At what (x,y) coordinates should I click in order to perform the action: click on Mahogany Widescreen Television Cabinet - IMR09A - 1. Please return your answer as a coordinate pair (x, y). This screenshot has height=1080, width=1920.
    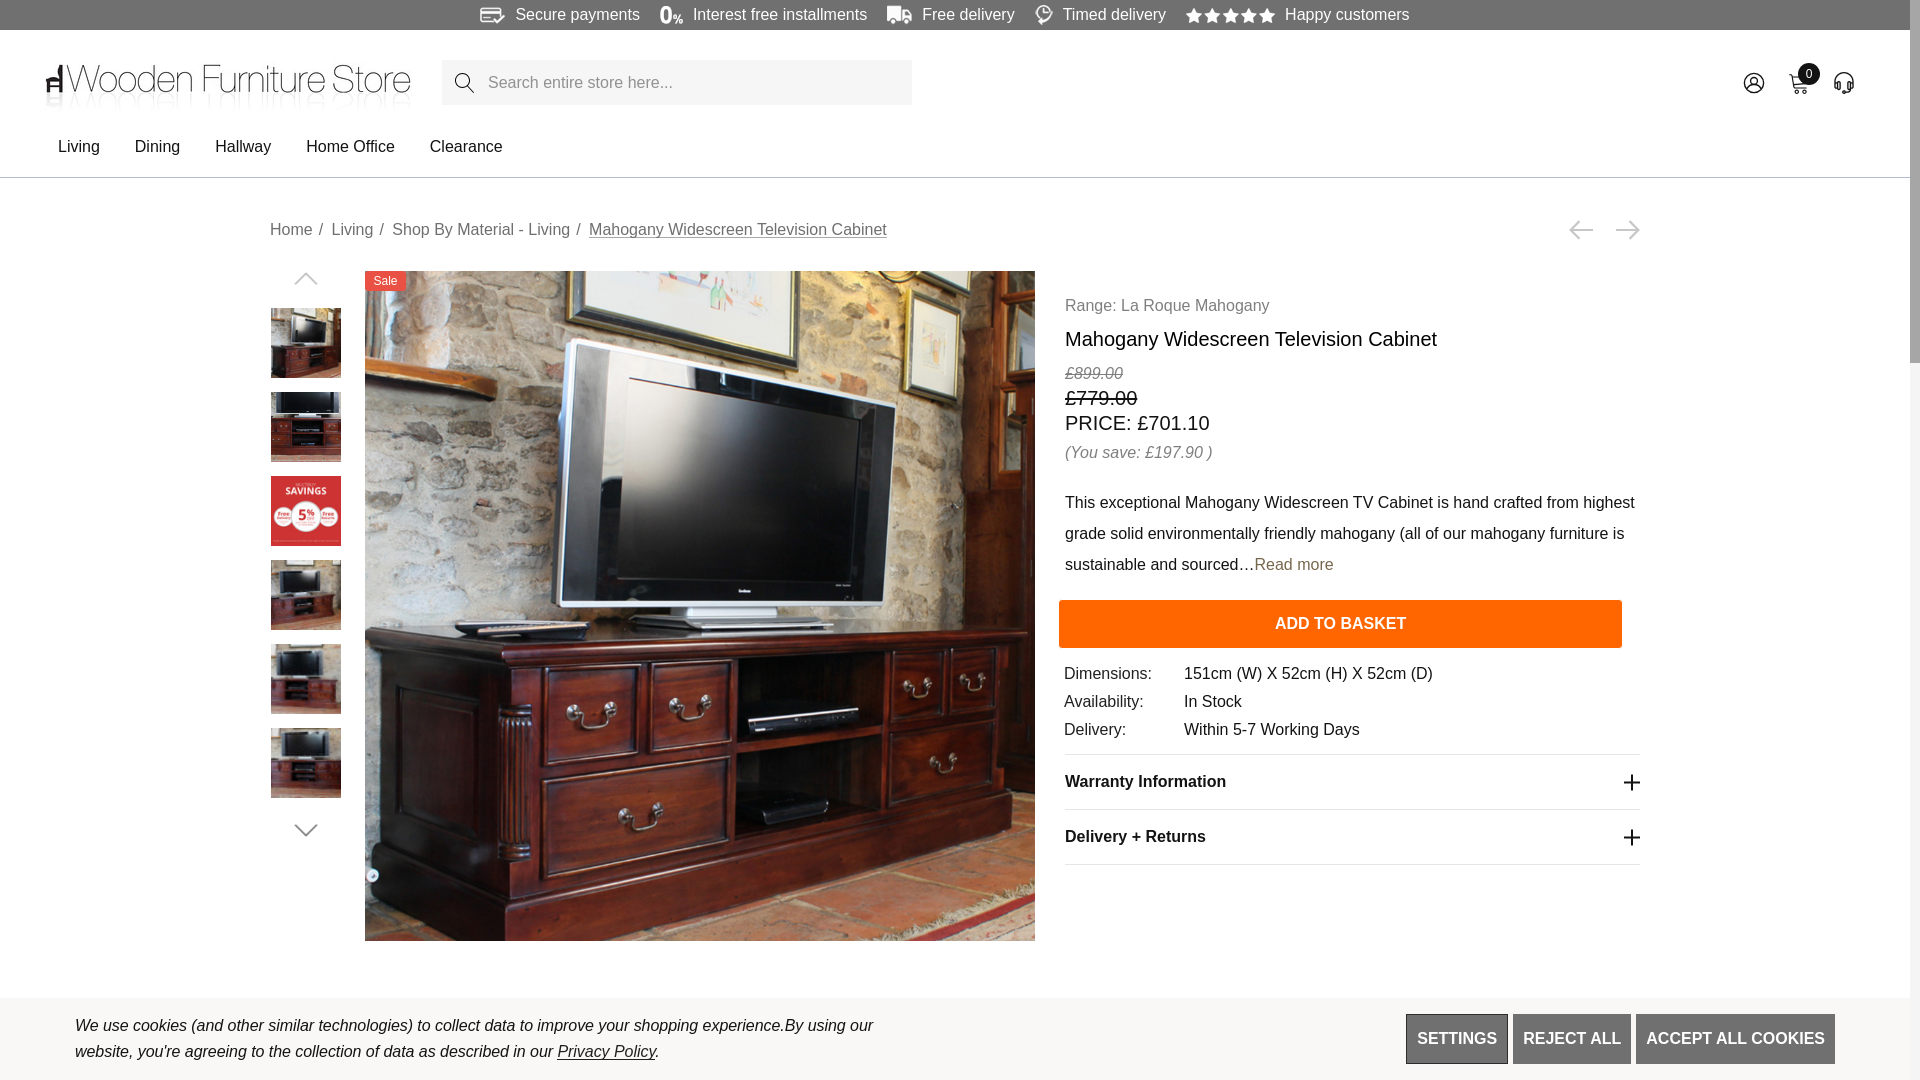
    Looking at the image, I should click on (1340, 624).